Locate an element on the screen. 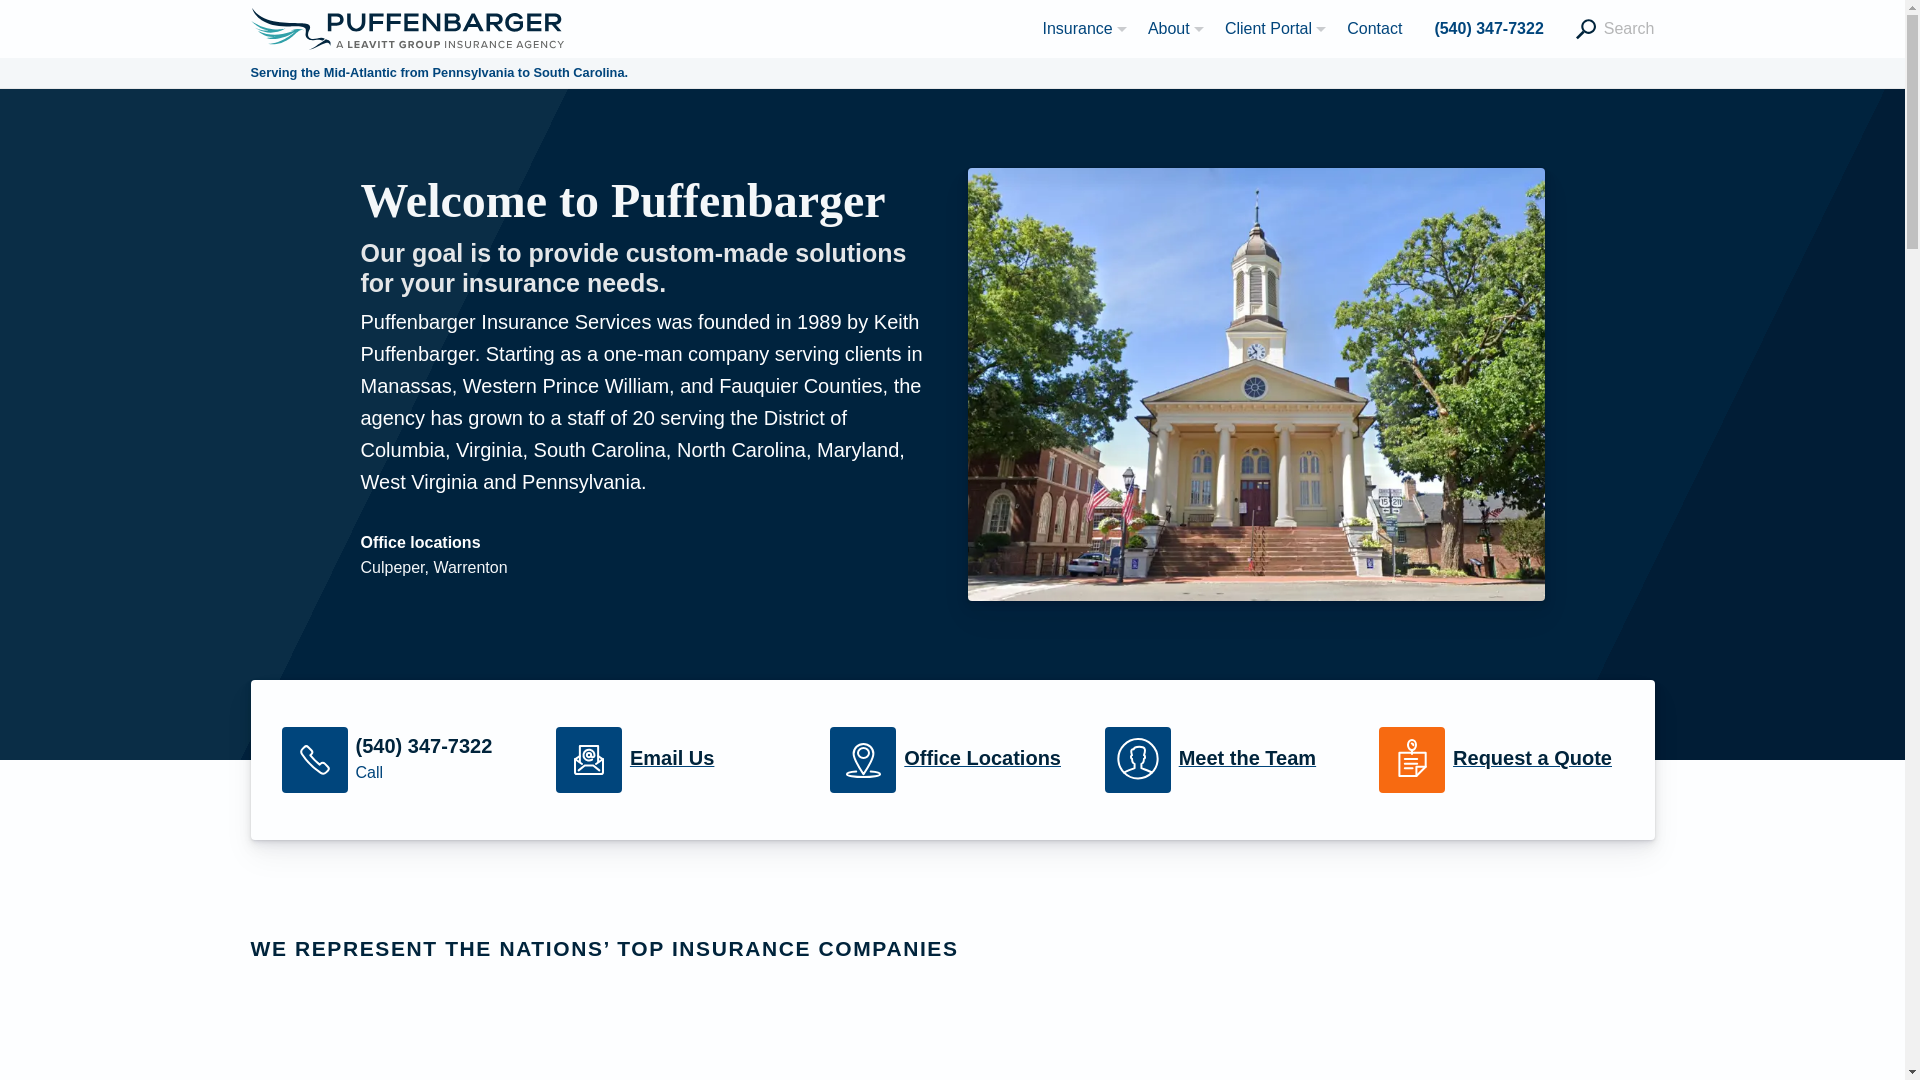  Office Locations is located at coordinates (951, 759).